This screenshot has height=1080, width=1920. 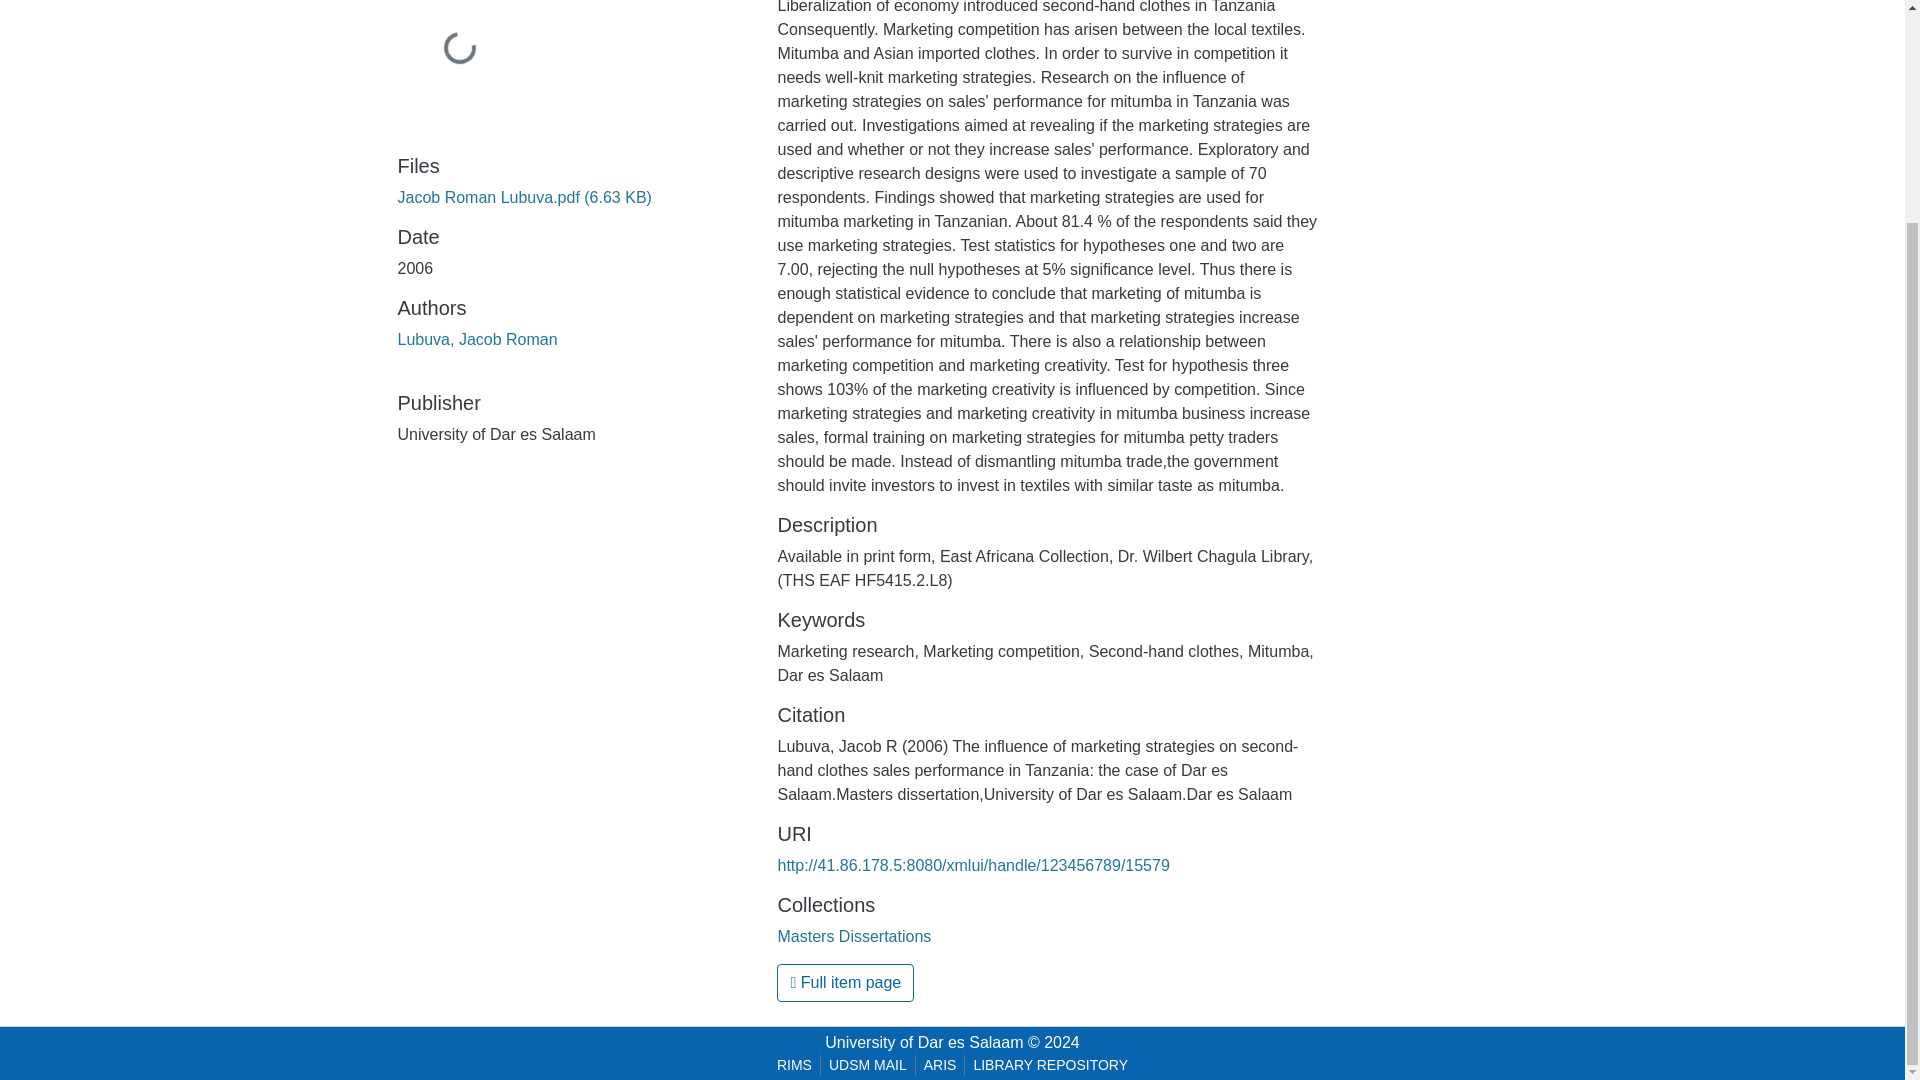 I want to click on ARIS, so click(x=940, y=1065).